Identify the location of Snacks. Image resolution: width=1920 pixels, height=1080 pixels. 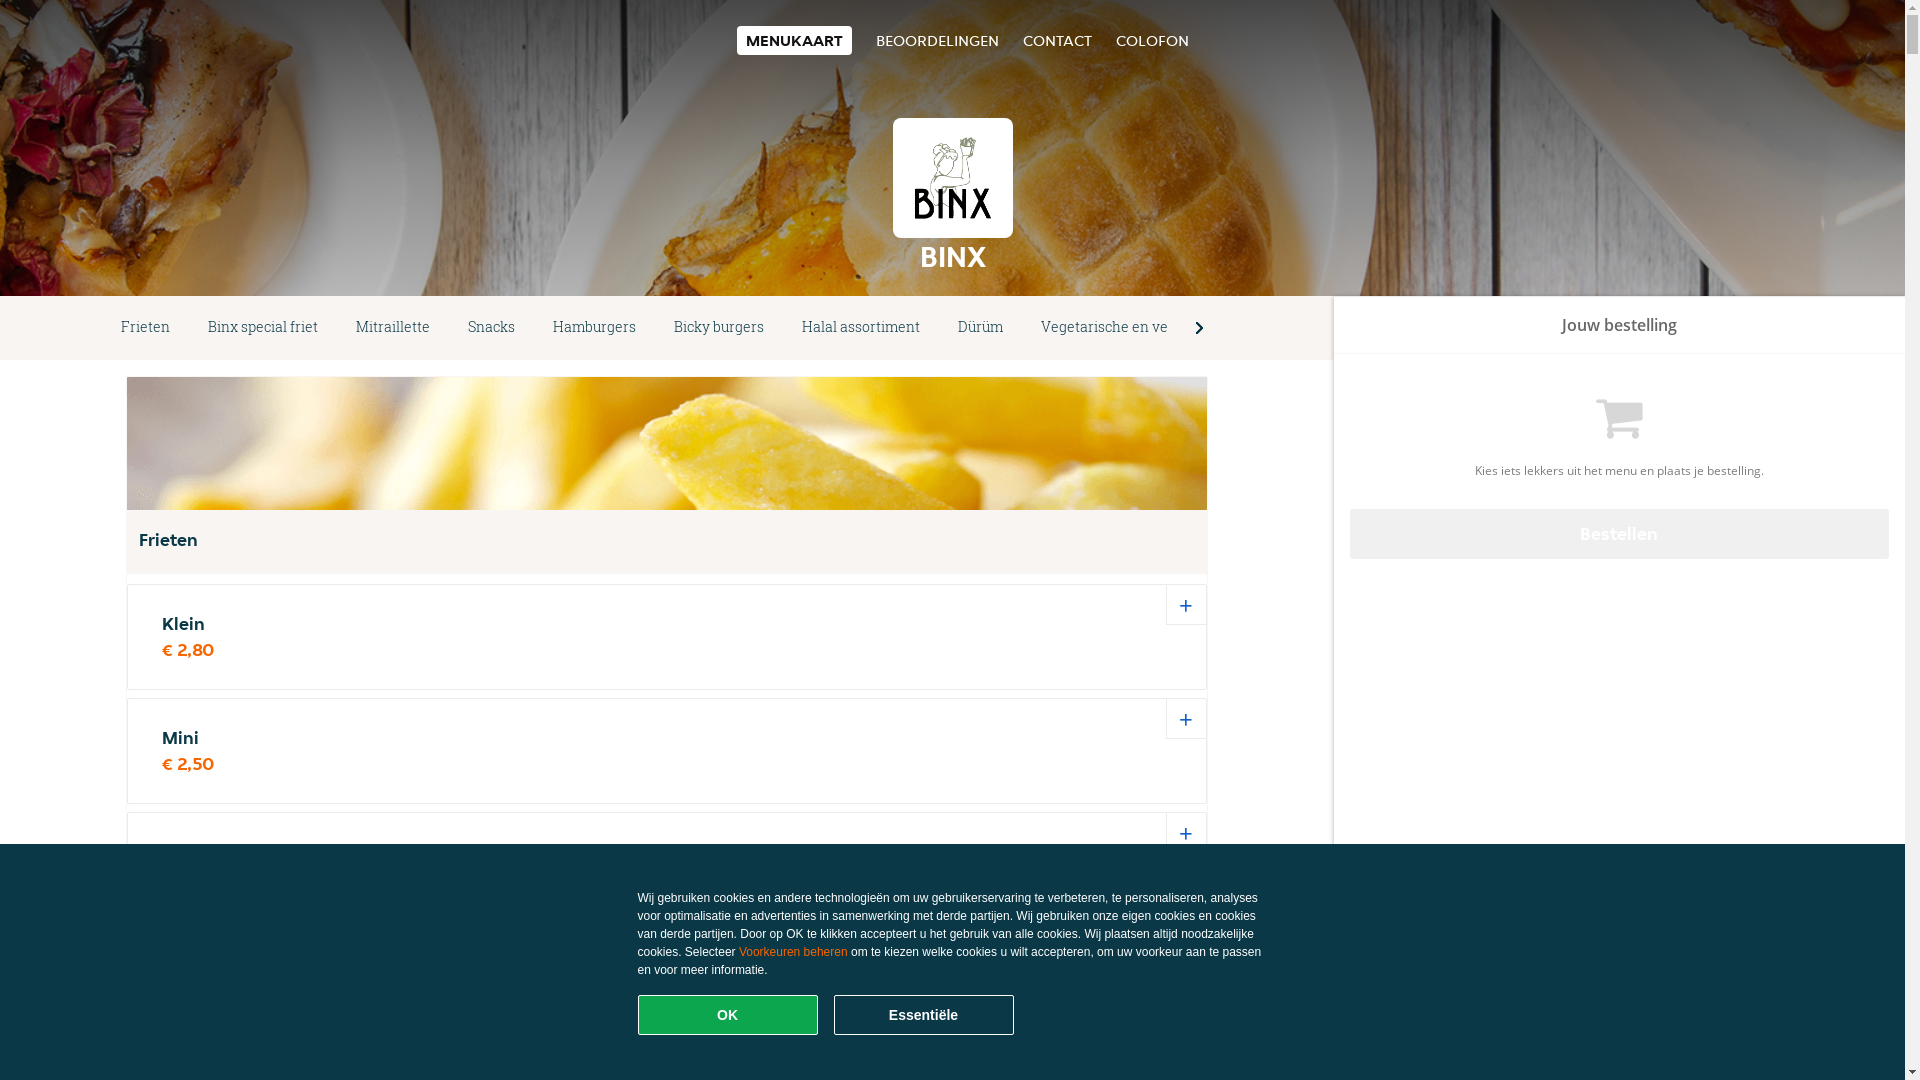
(492, 328).